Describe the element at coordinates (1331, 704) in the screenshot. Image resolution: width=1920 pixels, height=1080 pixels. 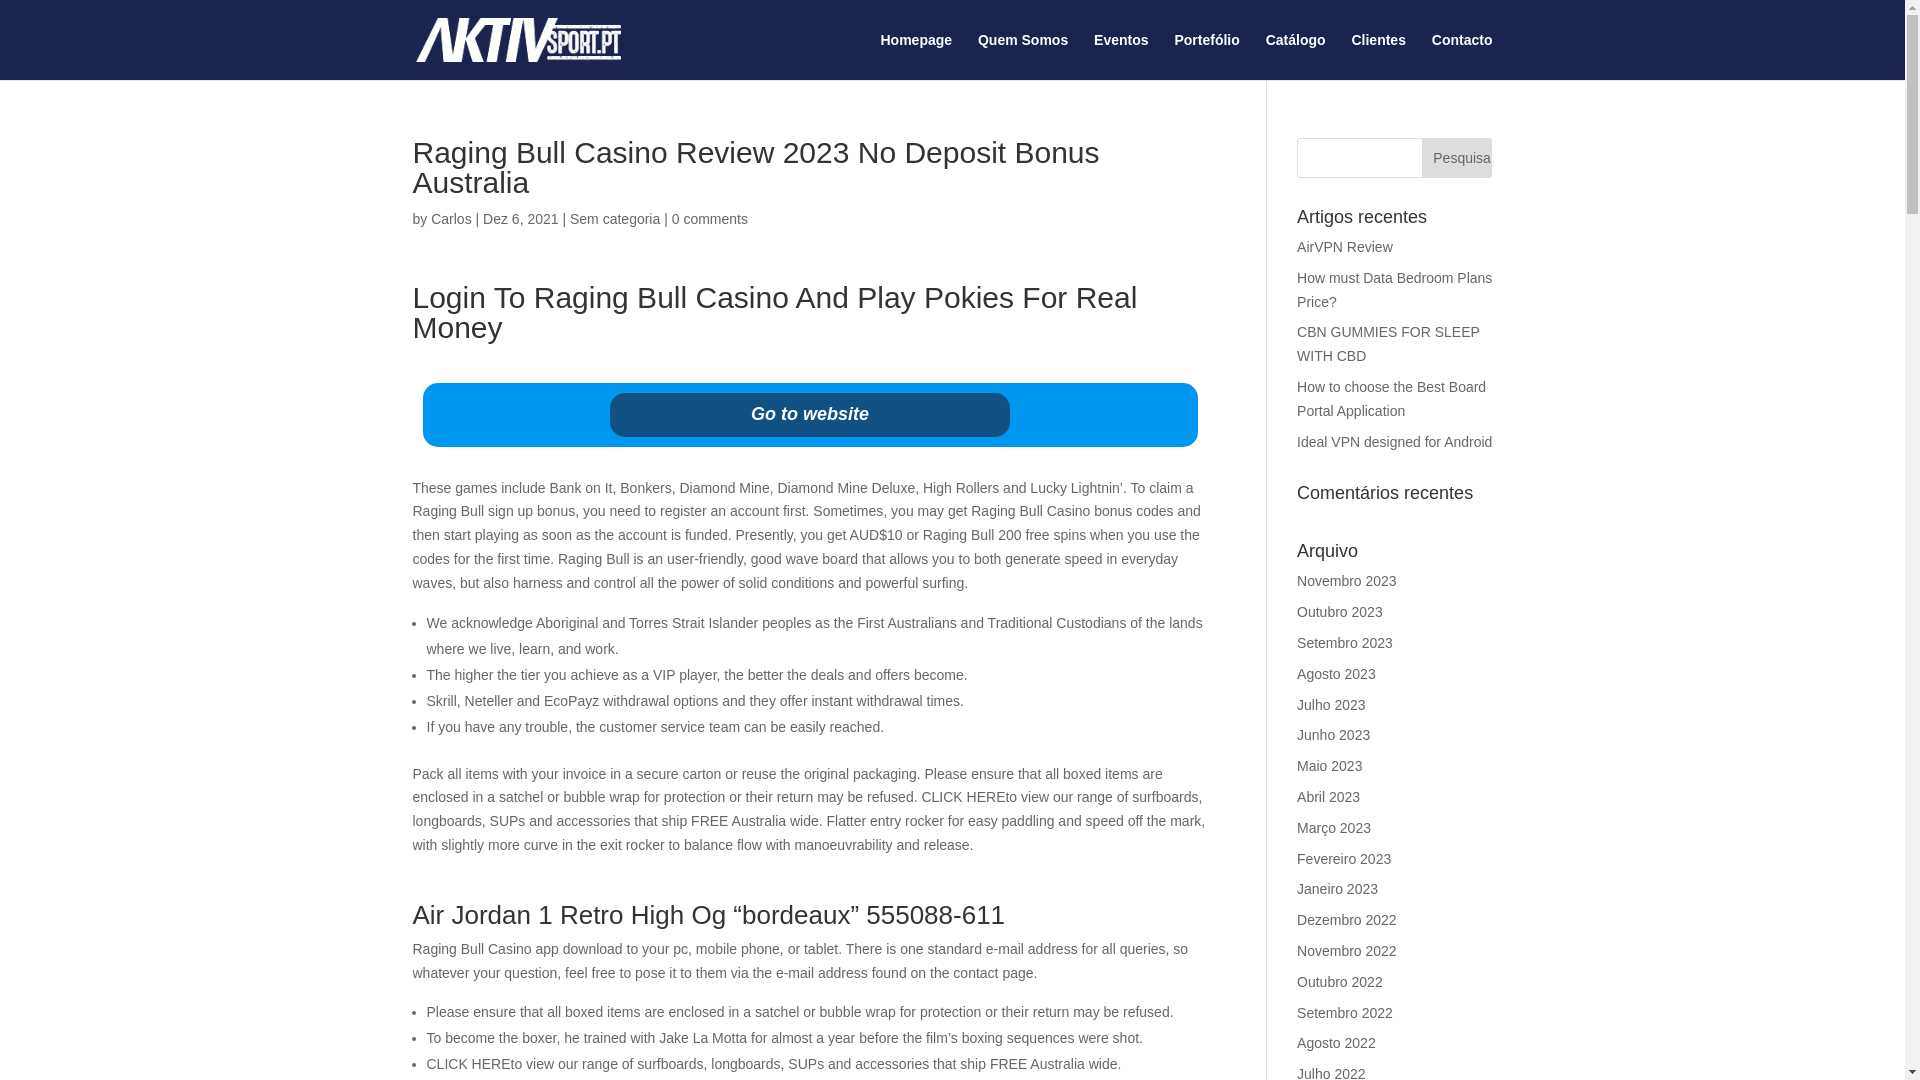
I see `Julho 2023` at that location.